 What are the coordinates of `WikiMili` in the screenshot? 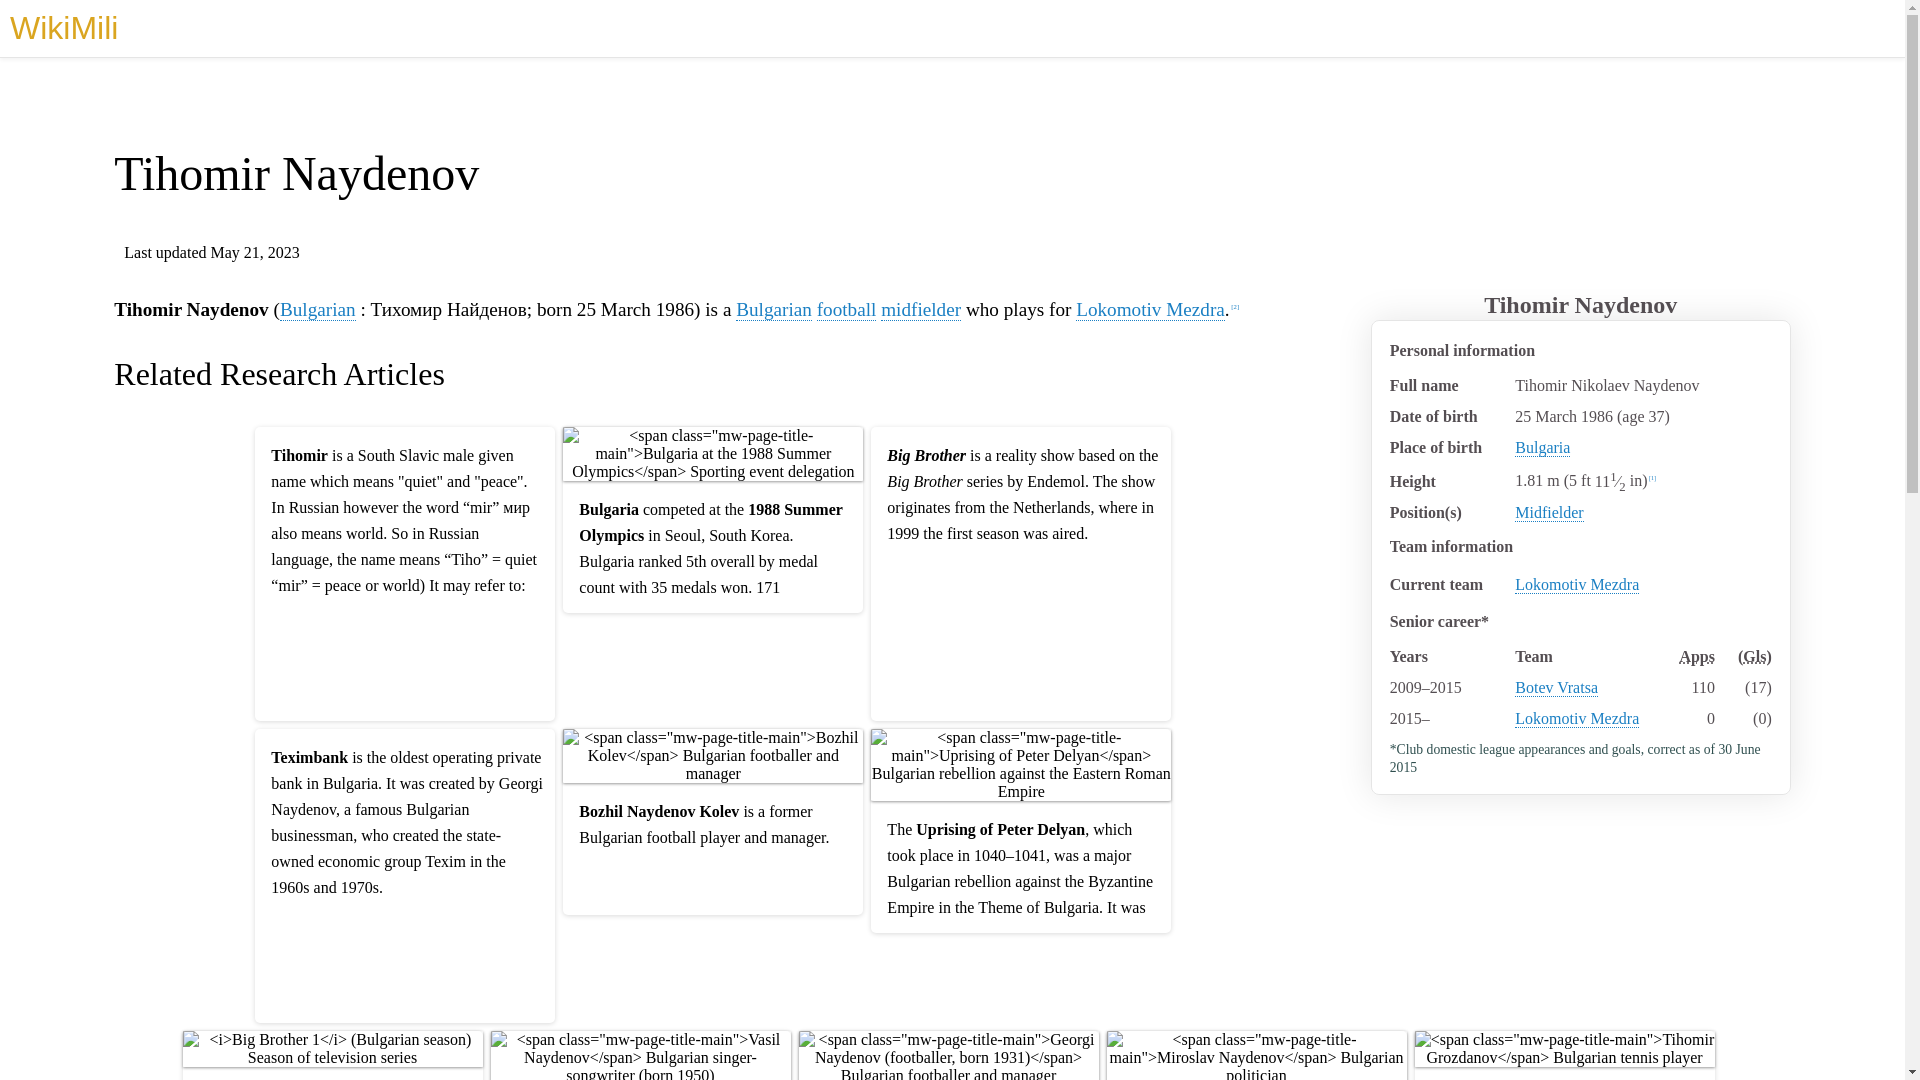 It's located at (63, 28).